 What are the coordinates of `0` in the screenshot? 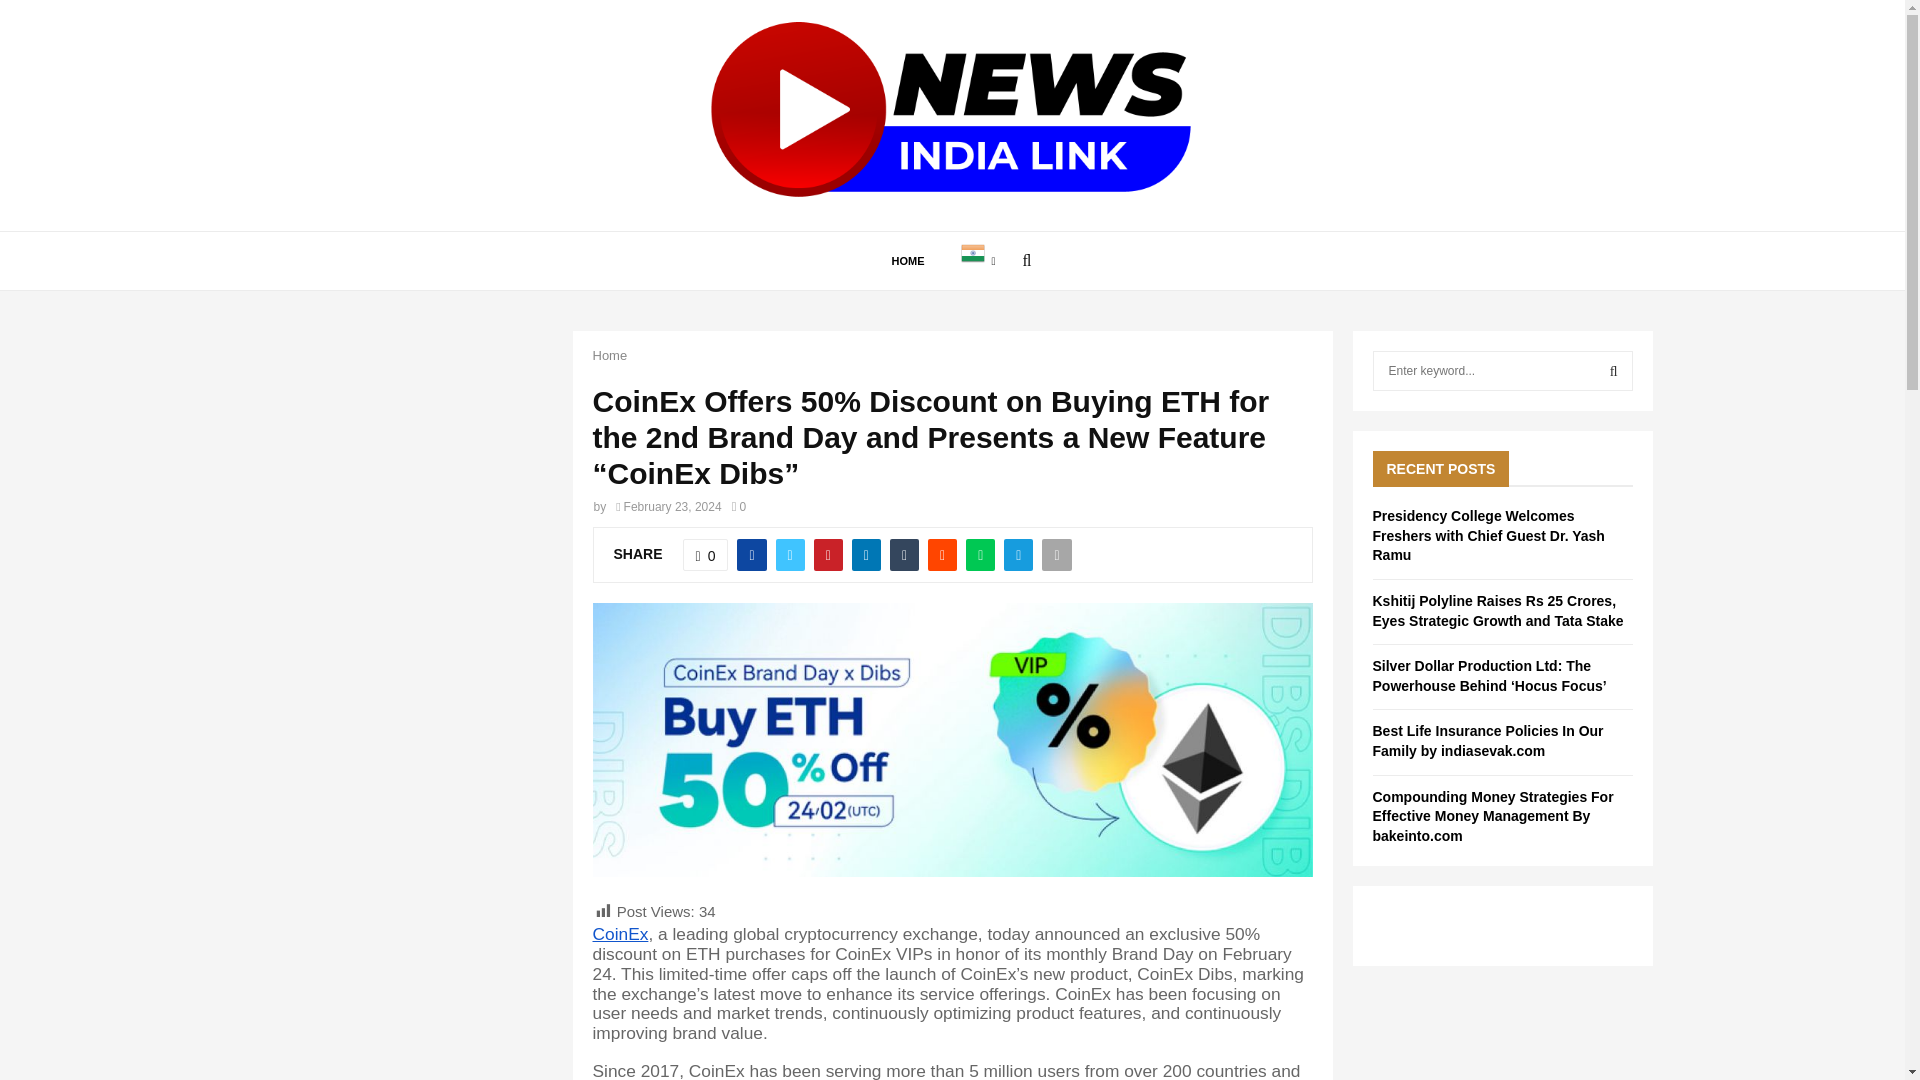 It's located at (738, 507).